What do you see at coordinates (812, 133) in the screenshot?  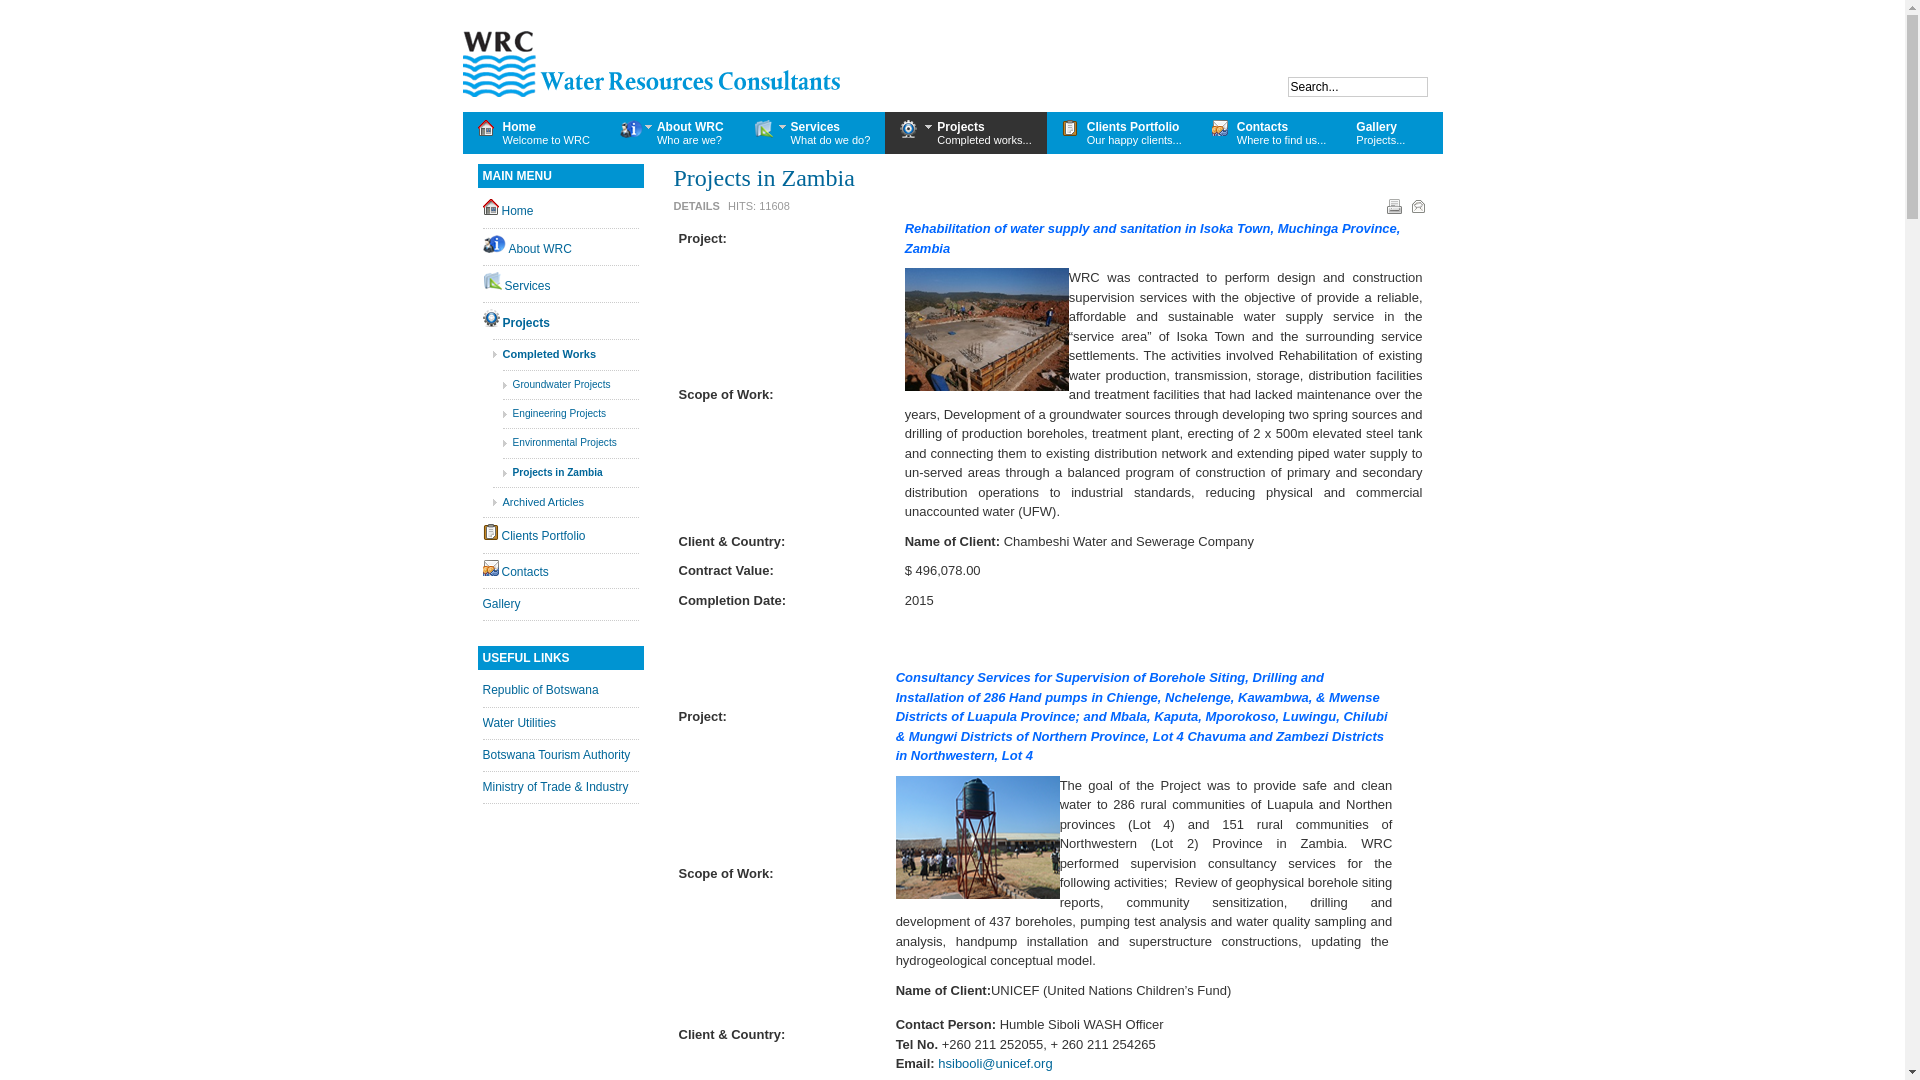 I see `Services
What do we do?` at bounding box center [812, 133].